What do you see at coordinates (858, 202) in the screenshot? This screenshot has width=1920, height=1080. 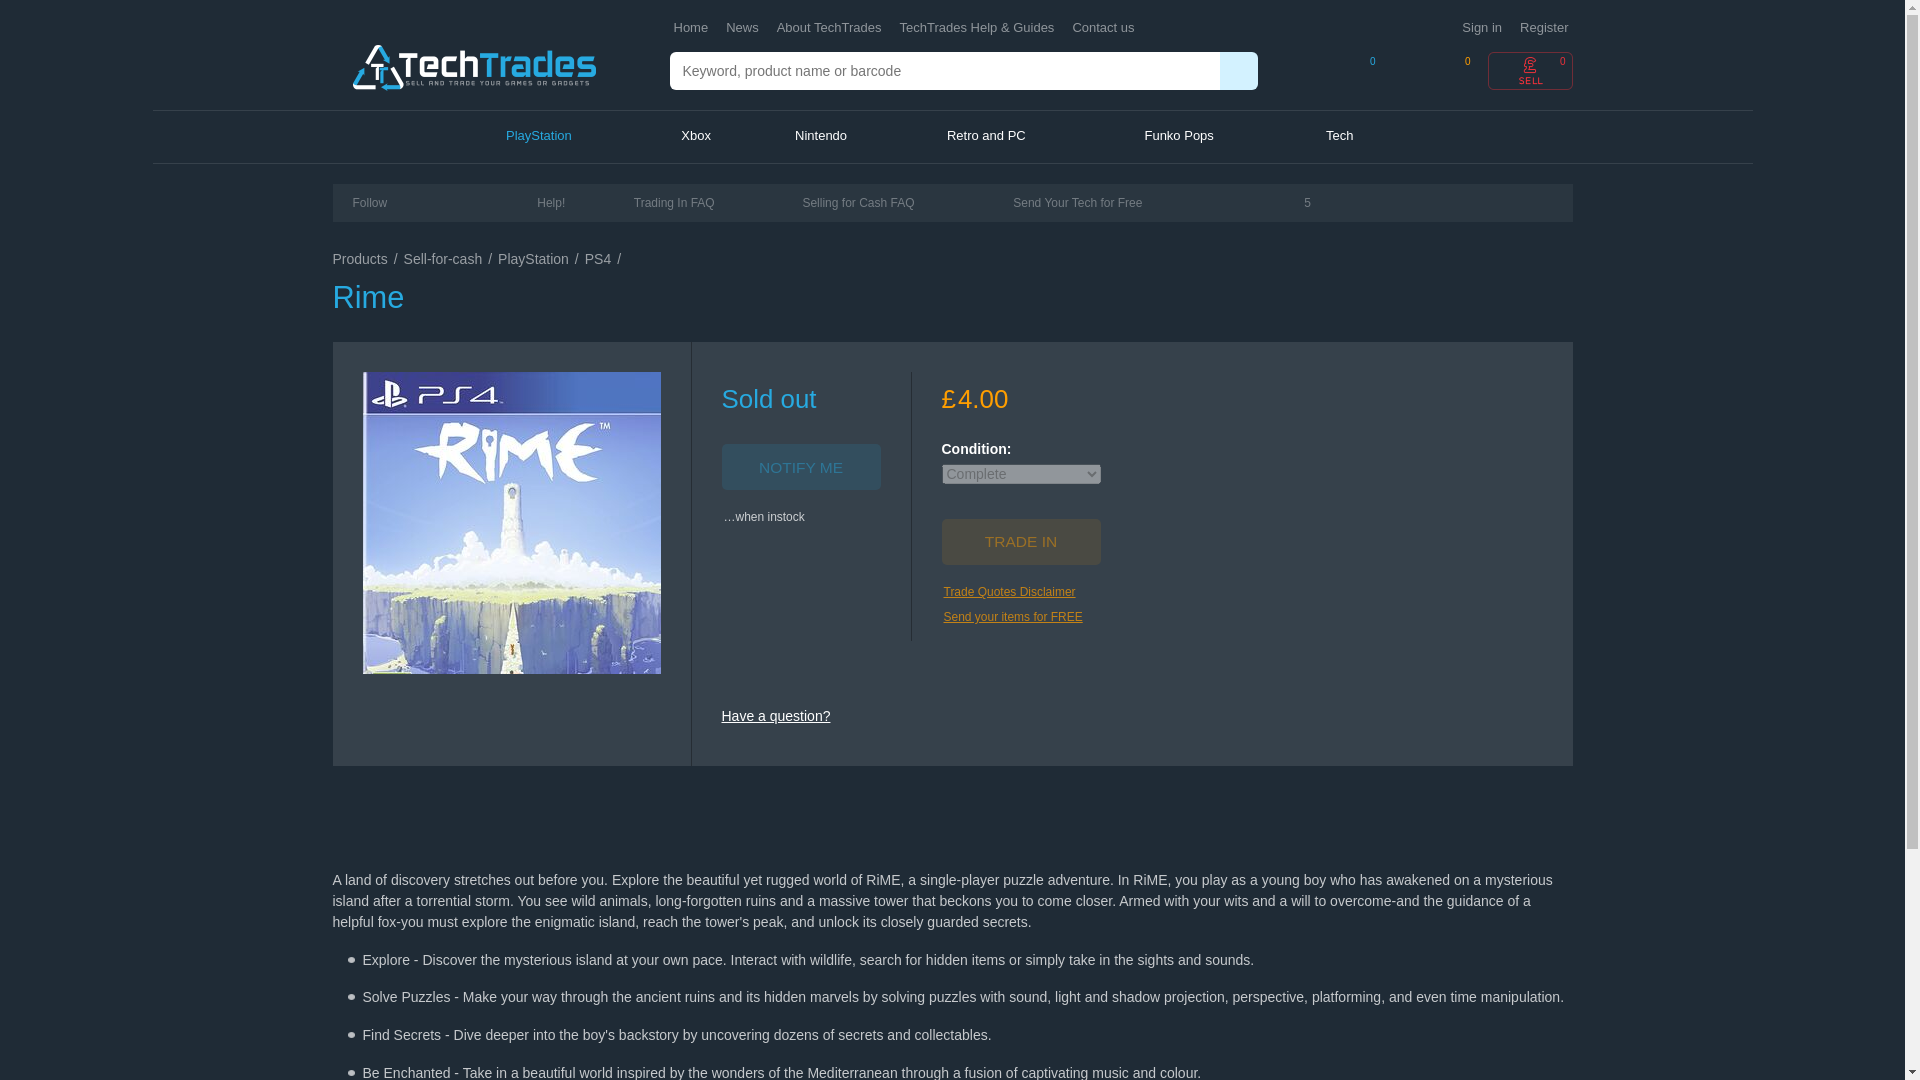 I see `Selling for Cash FAQ` at bounding box center [858, 202].